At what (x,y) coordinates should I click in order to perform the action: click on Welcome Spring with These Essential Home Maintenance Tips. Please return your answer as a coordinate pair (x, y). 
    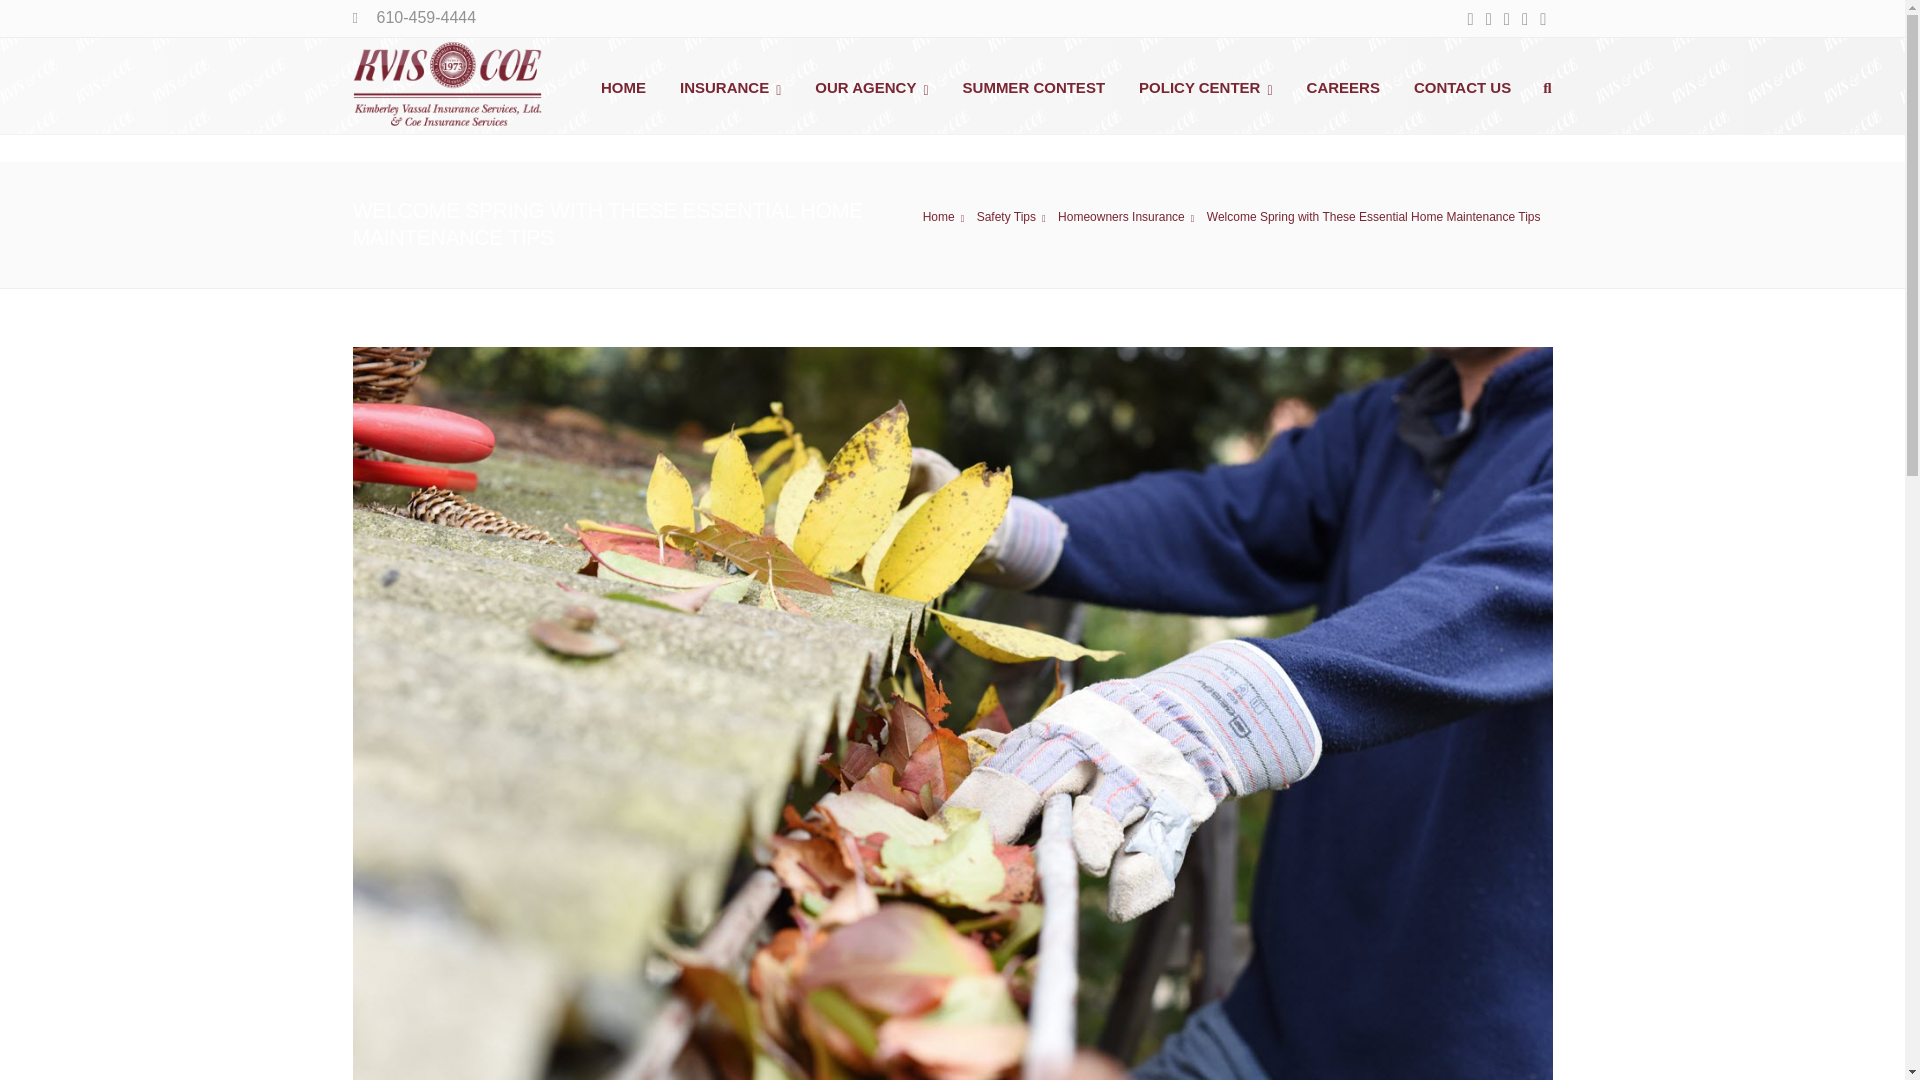
    Looking at the image, I should click on (1014, 217).